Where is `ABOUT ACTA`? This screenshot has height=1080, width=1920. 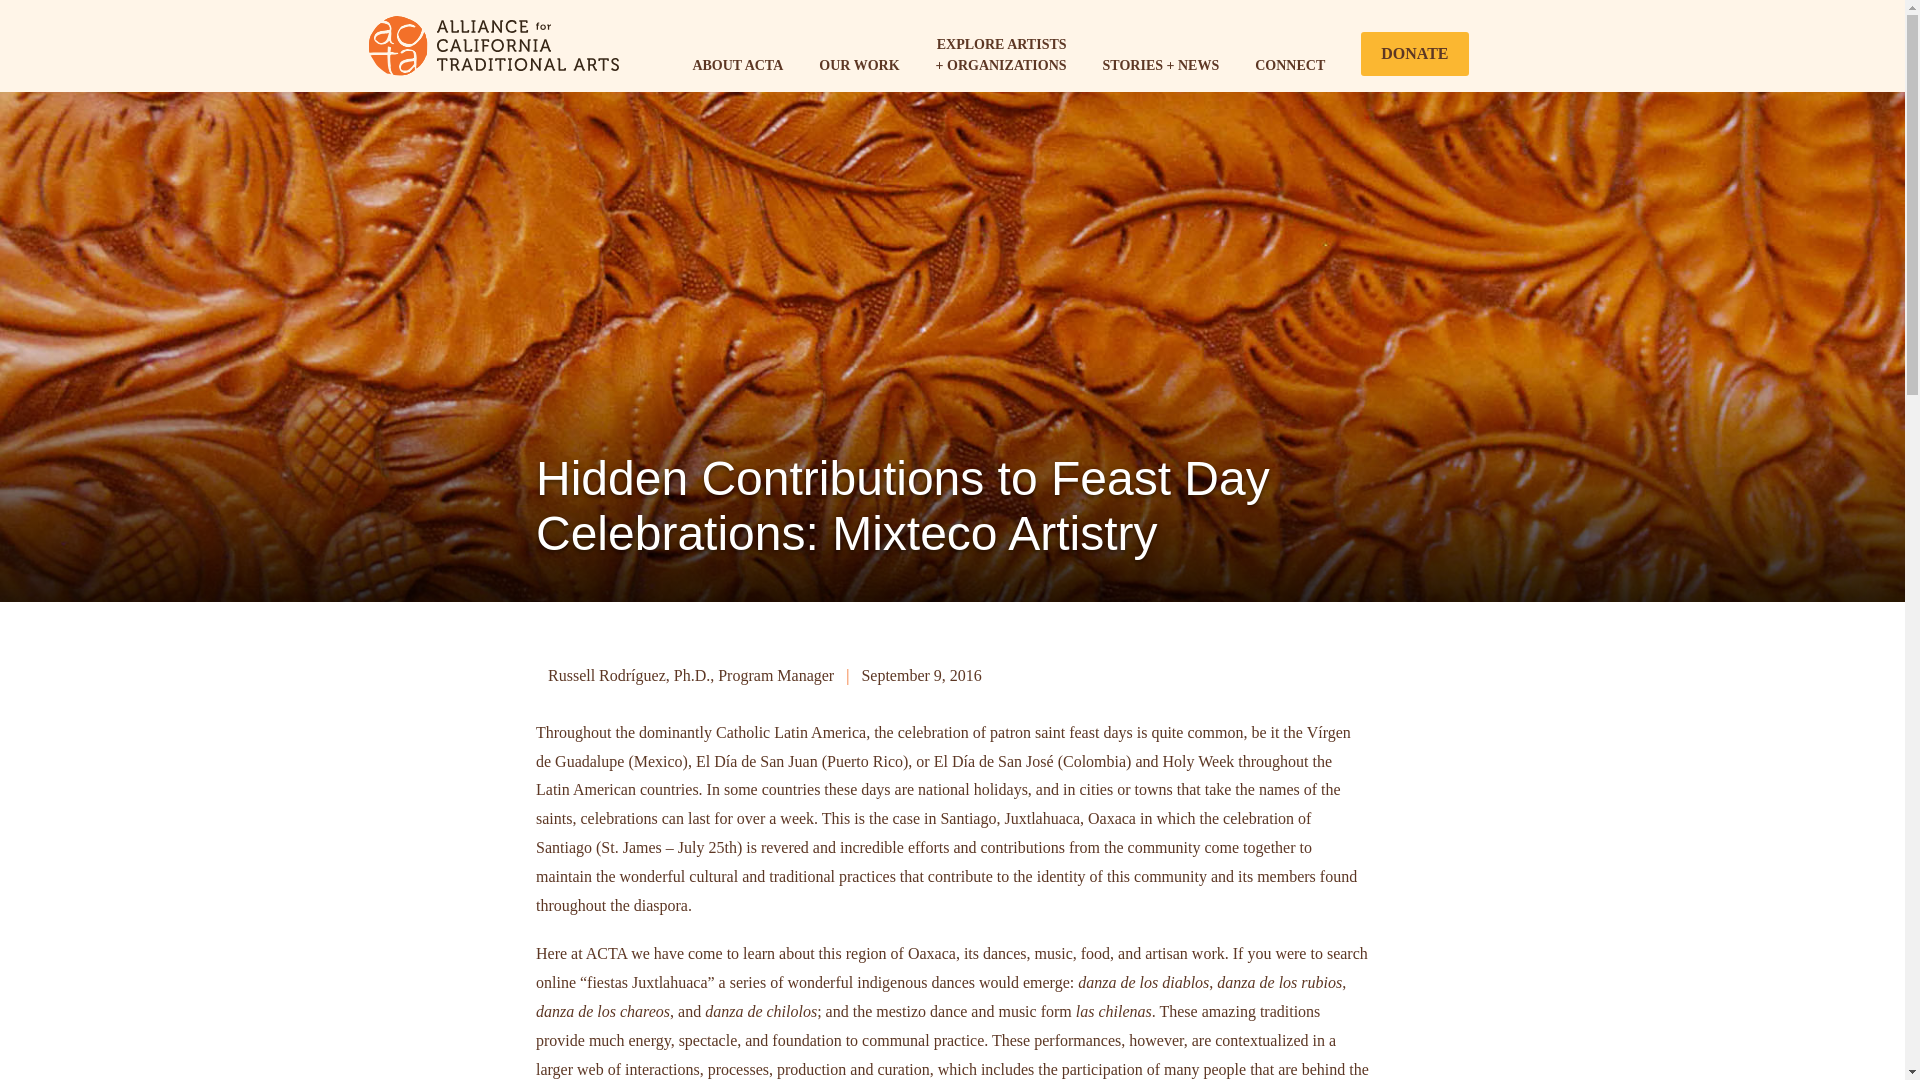 ABOUT ACTA is located at coordinates (737, 66).